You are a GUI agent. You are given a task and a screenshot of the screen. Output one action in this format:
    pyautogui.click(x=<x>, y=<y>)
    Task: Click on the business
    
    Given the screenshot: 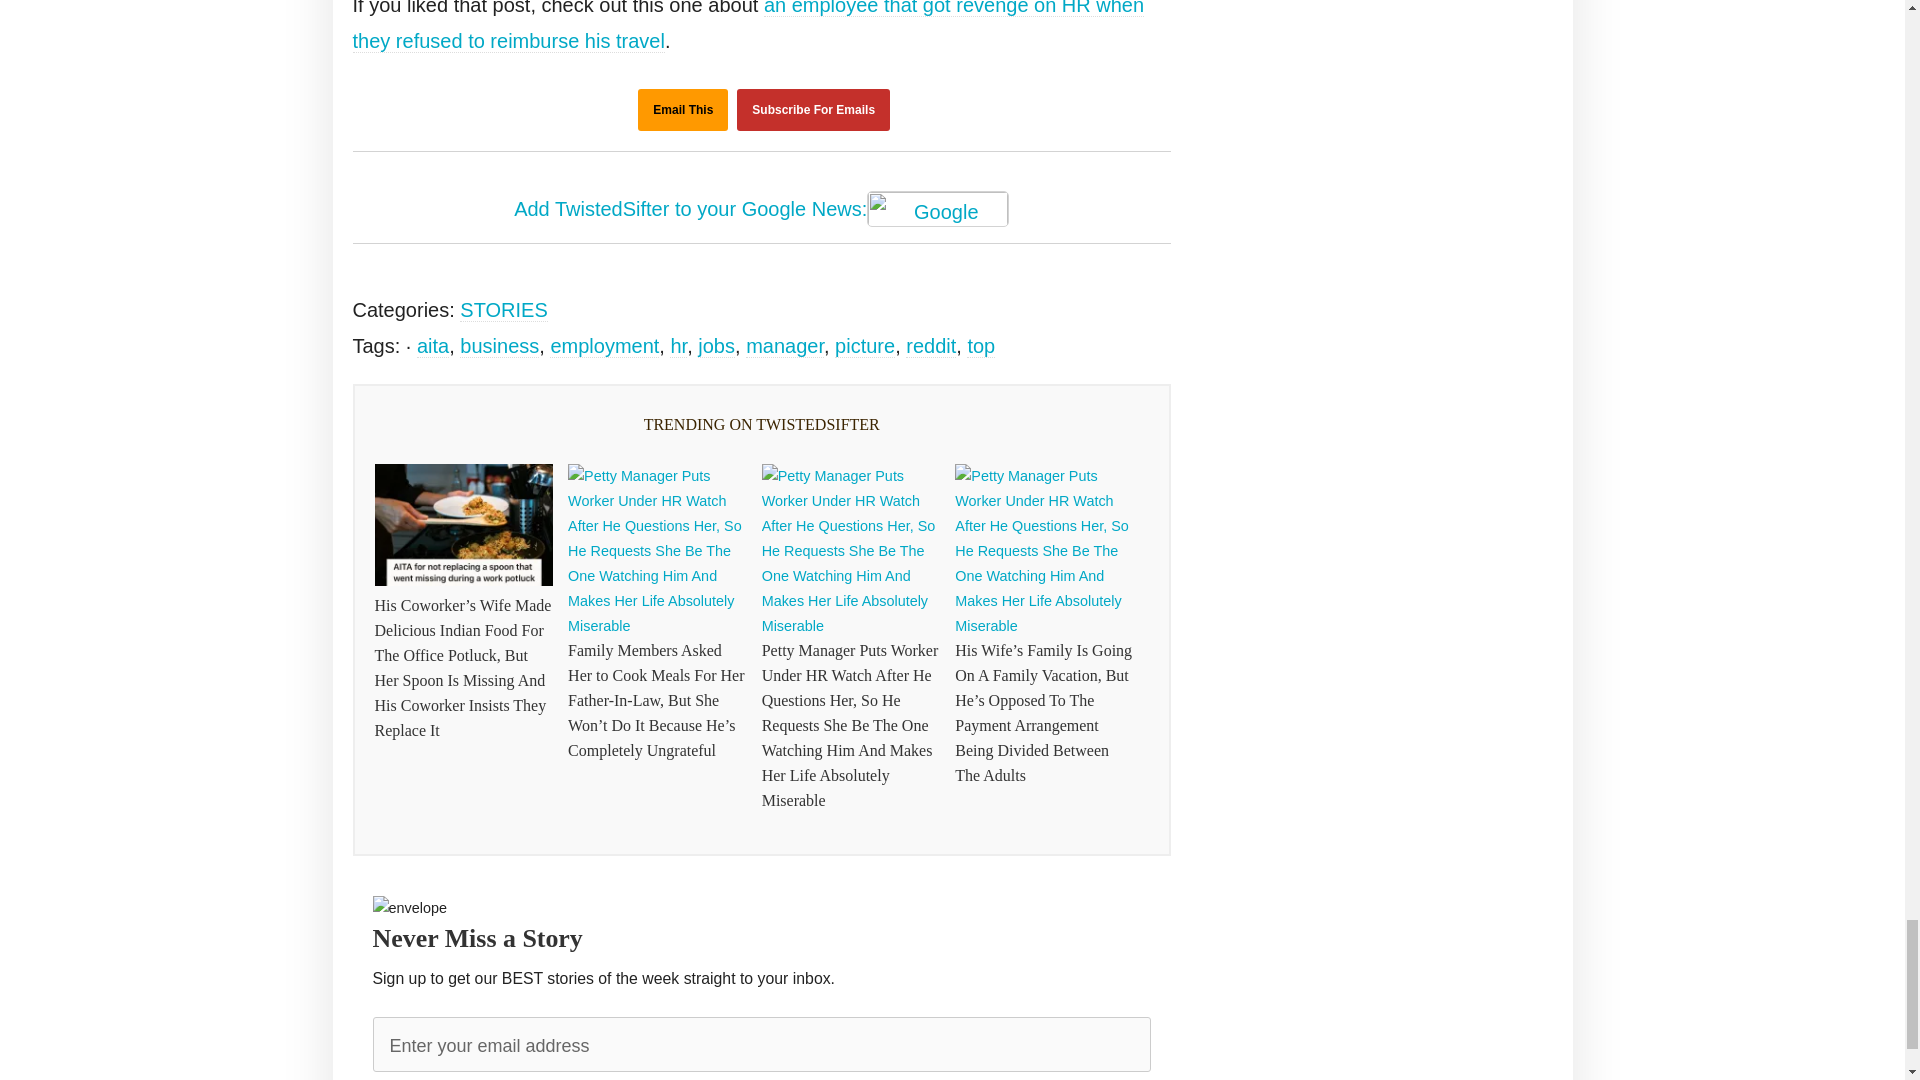 What is the action you would take?
    pyautogui.click(x=500, y=346)
    